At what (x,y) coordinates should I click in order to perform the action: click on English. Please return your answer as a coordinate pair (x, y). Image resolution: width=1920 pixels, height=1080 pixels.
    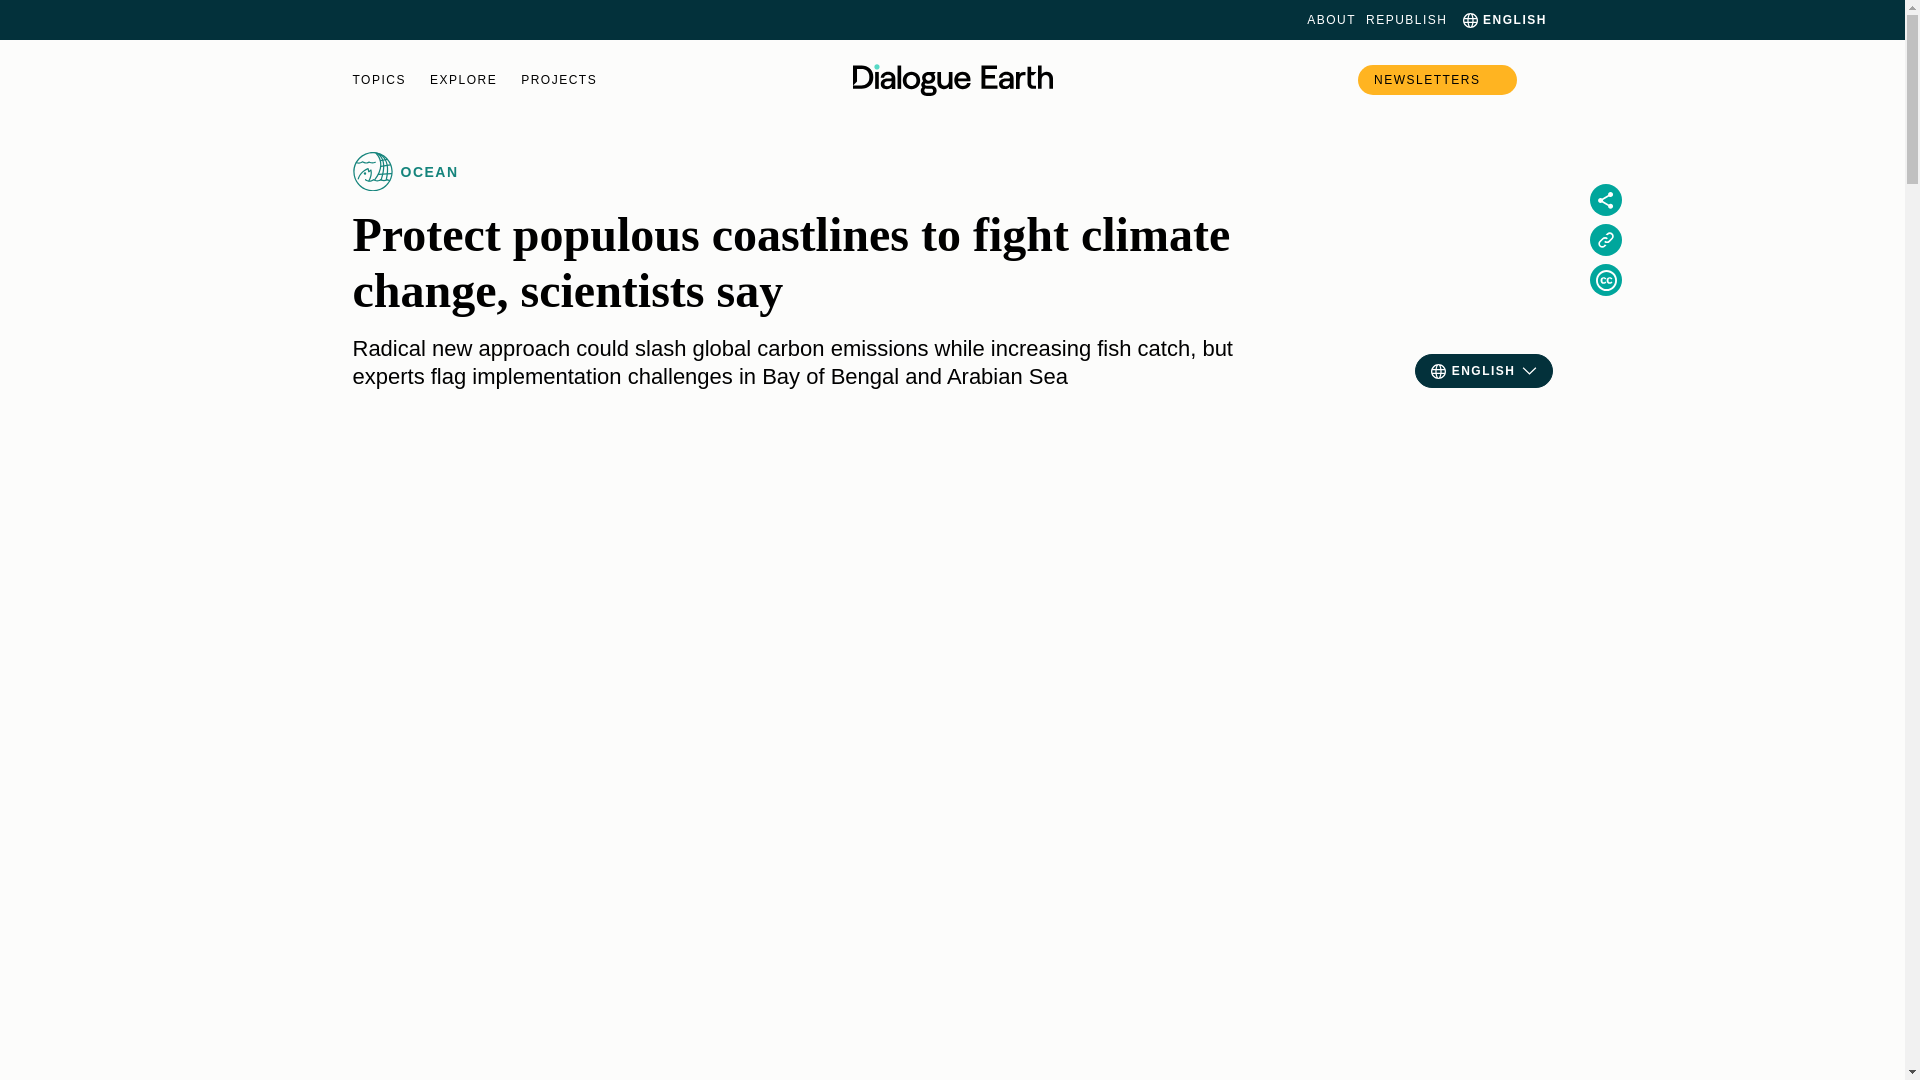
    Looking at the image, I should click on (1502, 20).